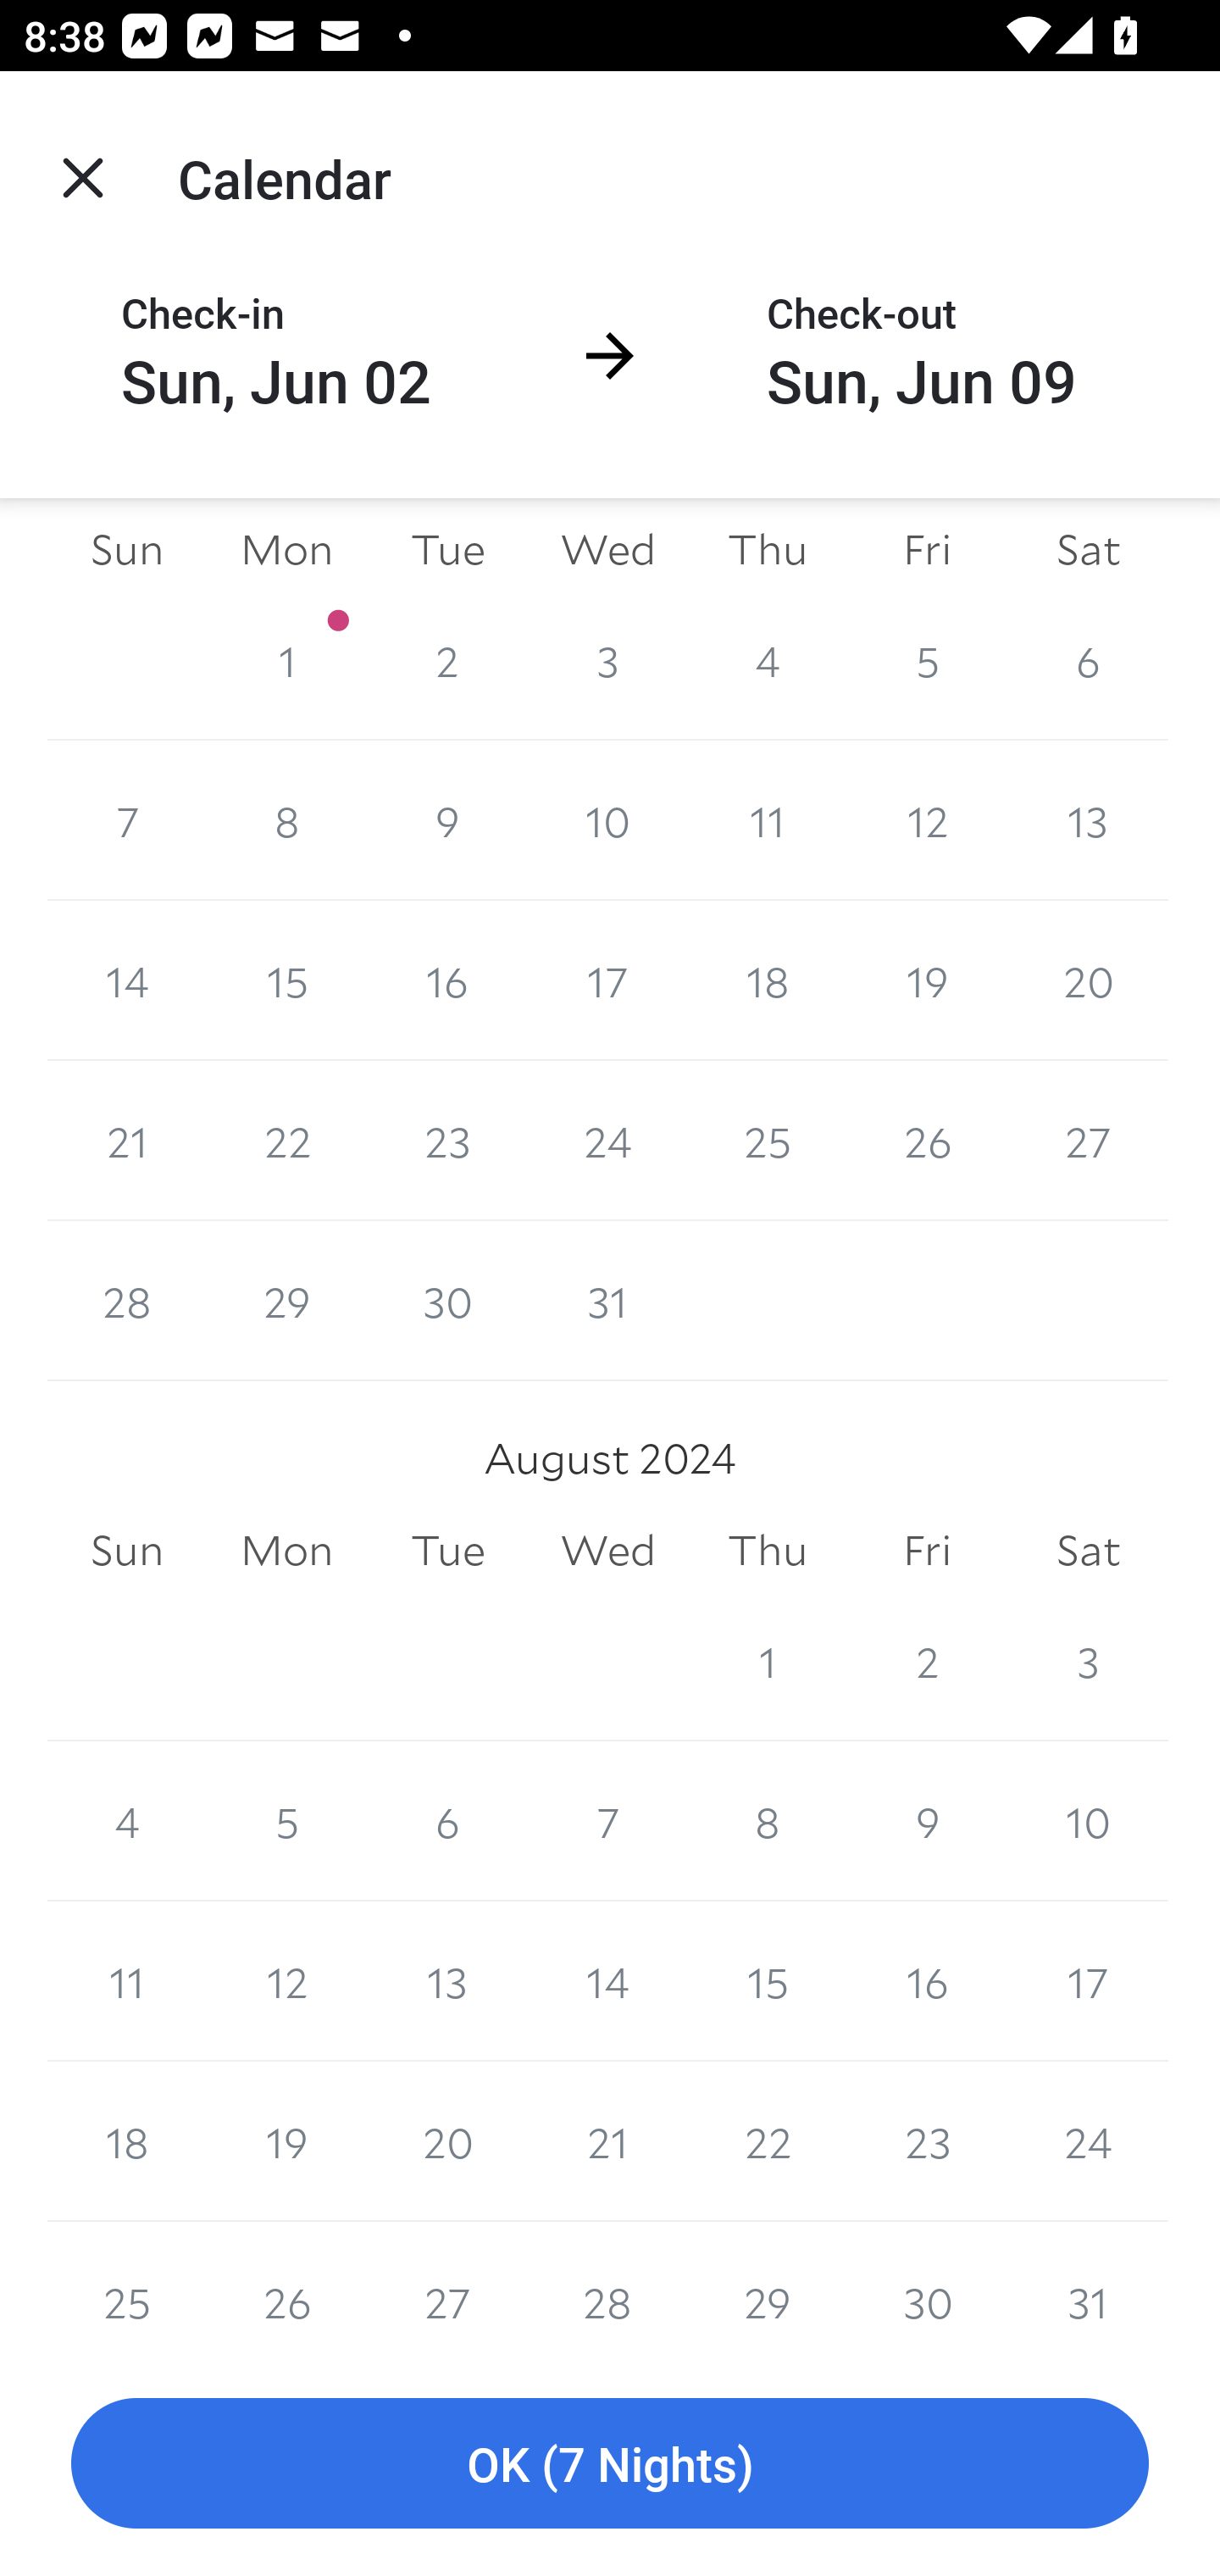 The image size is (1220, 2576). I want to click on 11 11 August 2024, so click(127, 1981).